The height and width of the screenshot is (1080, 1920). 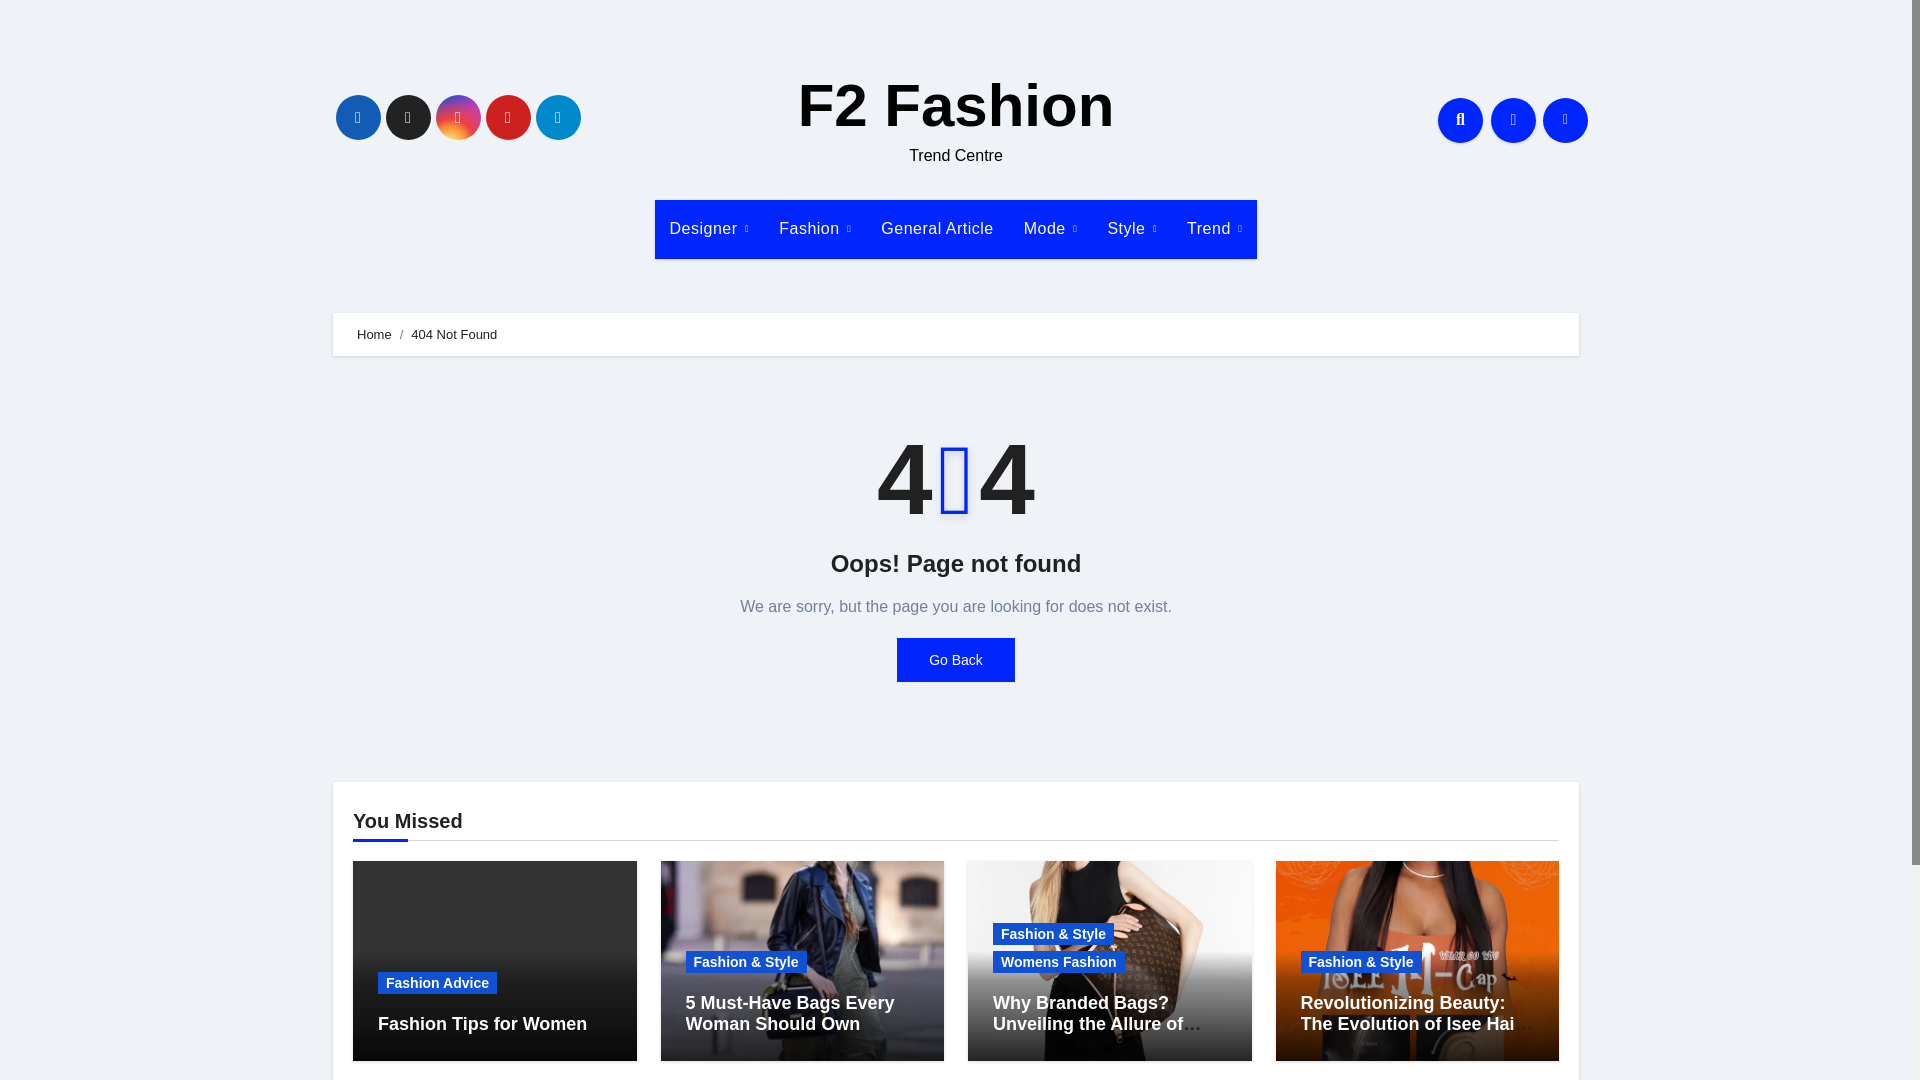 What do you see at coordinates (936, 228) in the screenshot?
I see `General Article` at bounding box center [936, 228].